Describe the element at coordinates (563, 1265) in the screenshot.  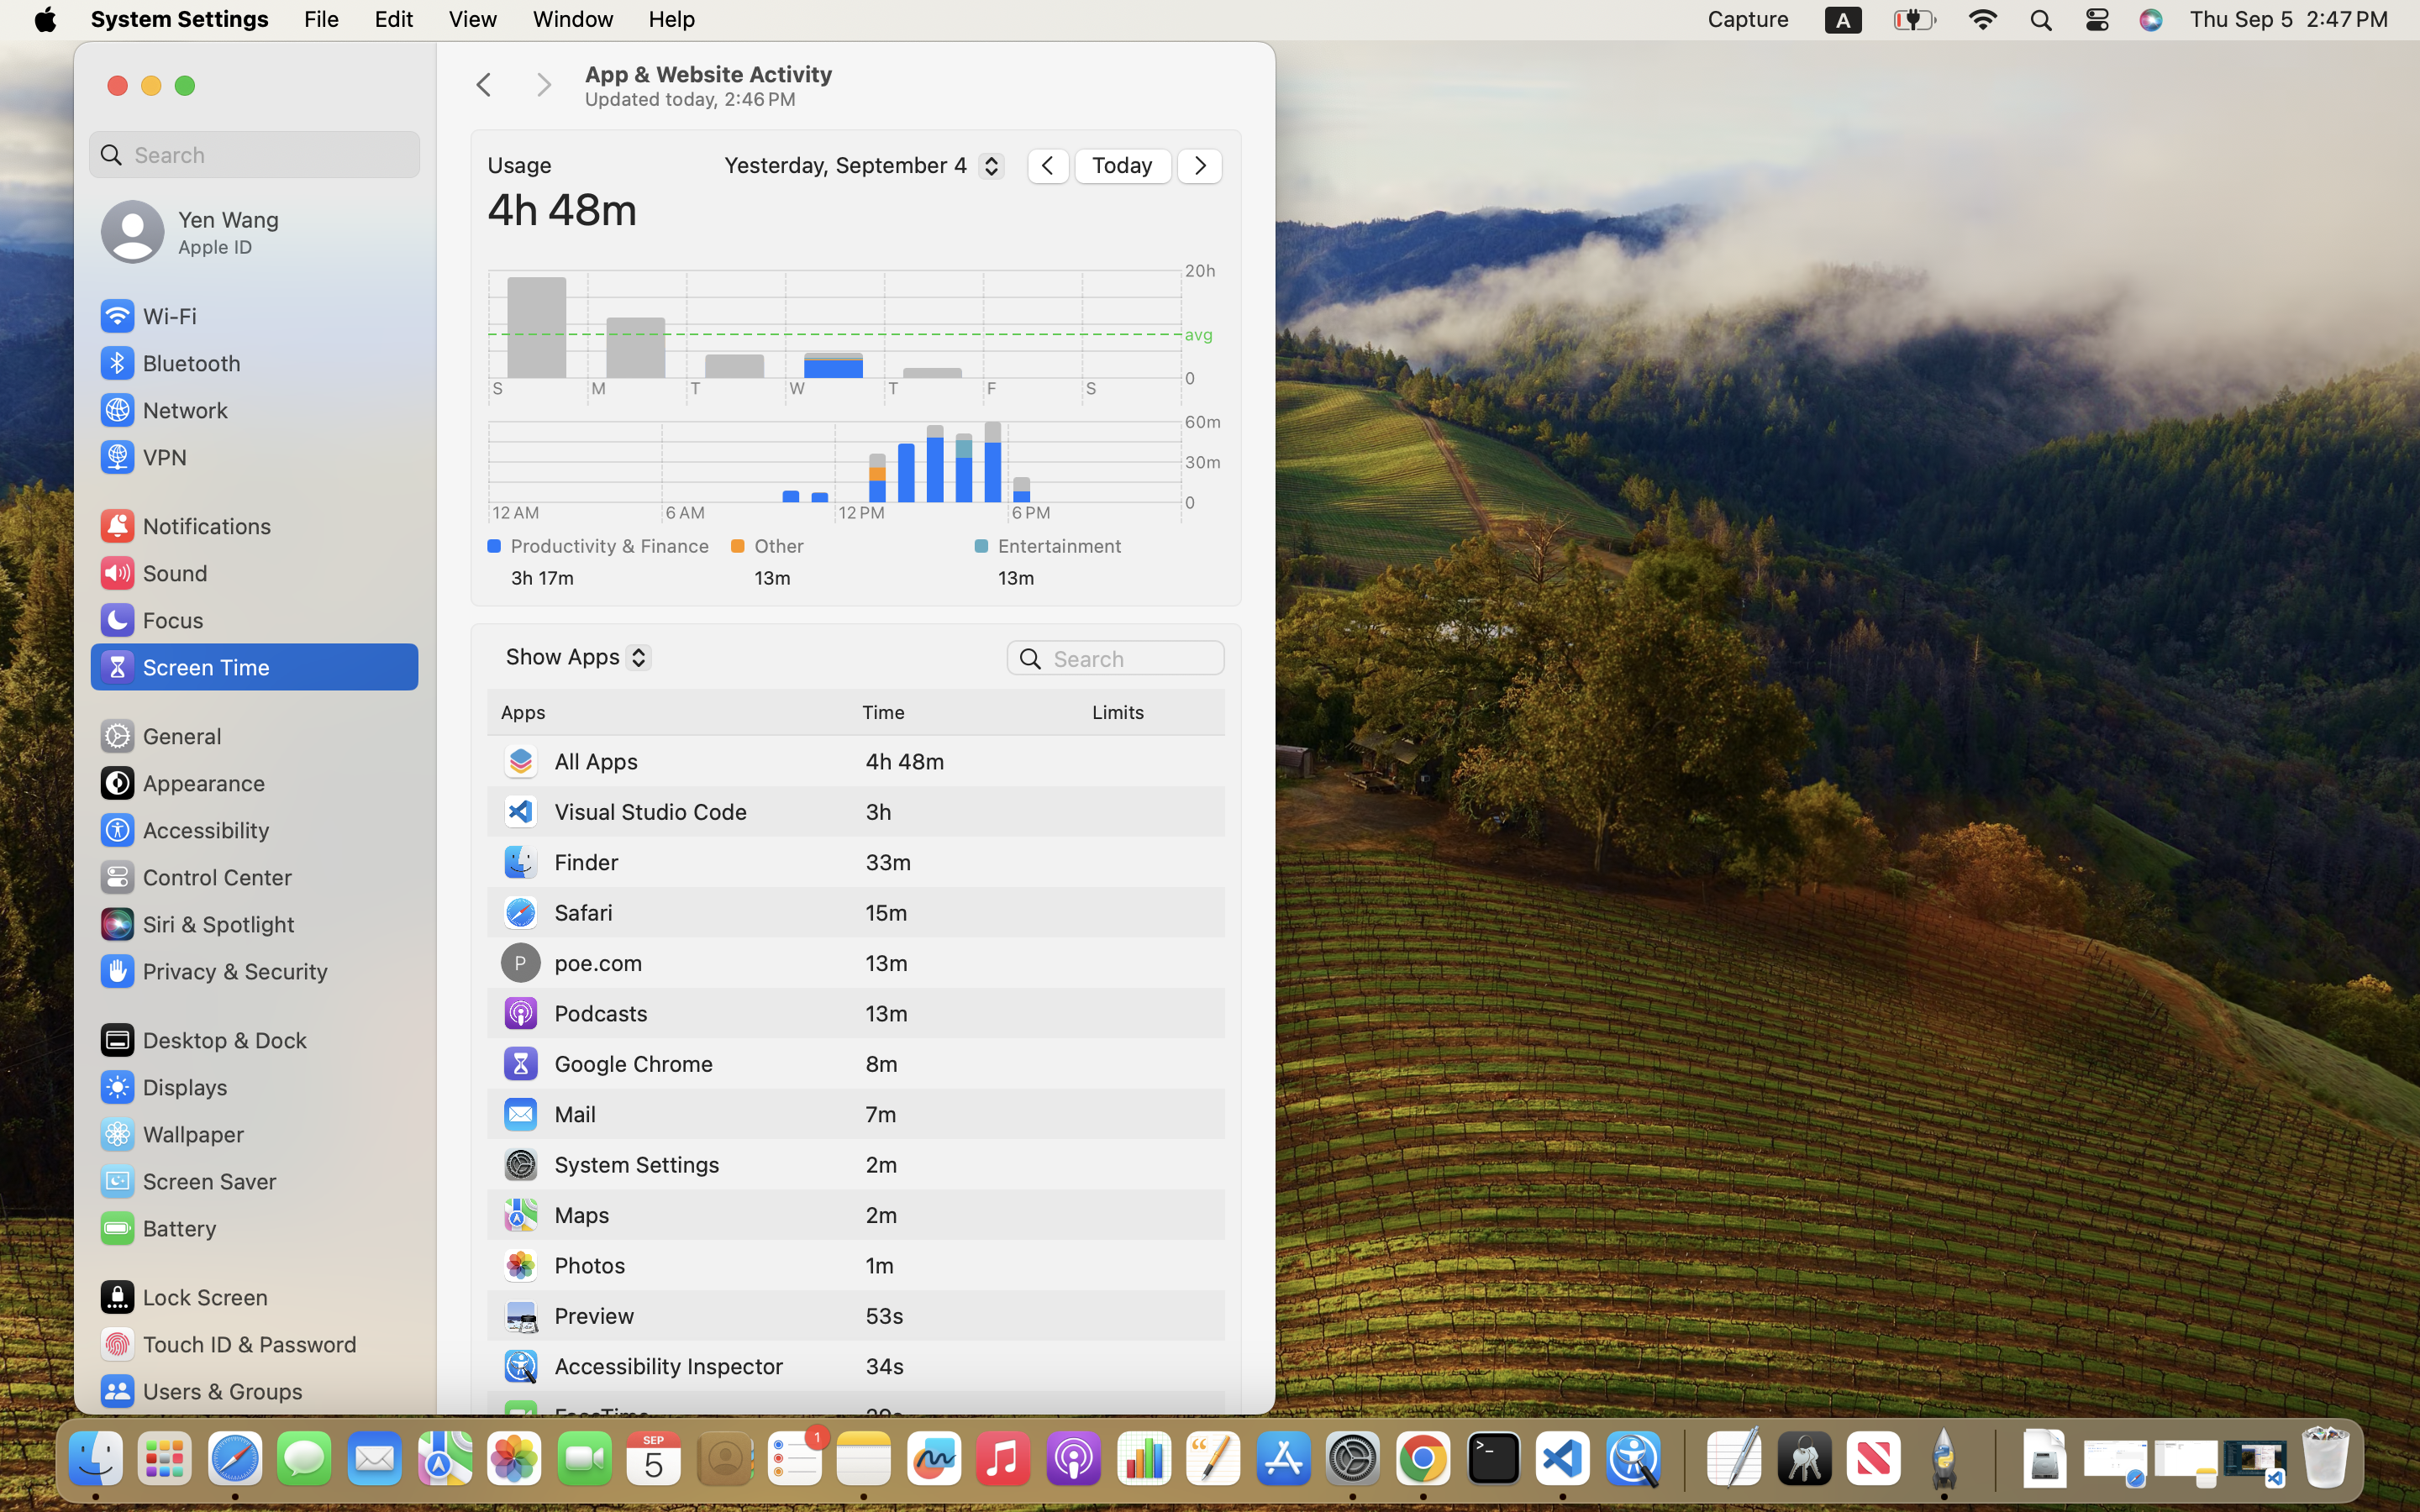
I see `Photos` at that location.